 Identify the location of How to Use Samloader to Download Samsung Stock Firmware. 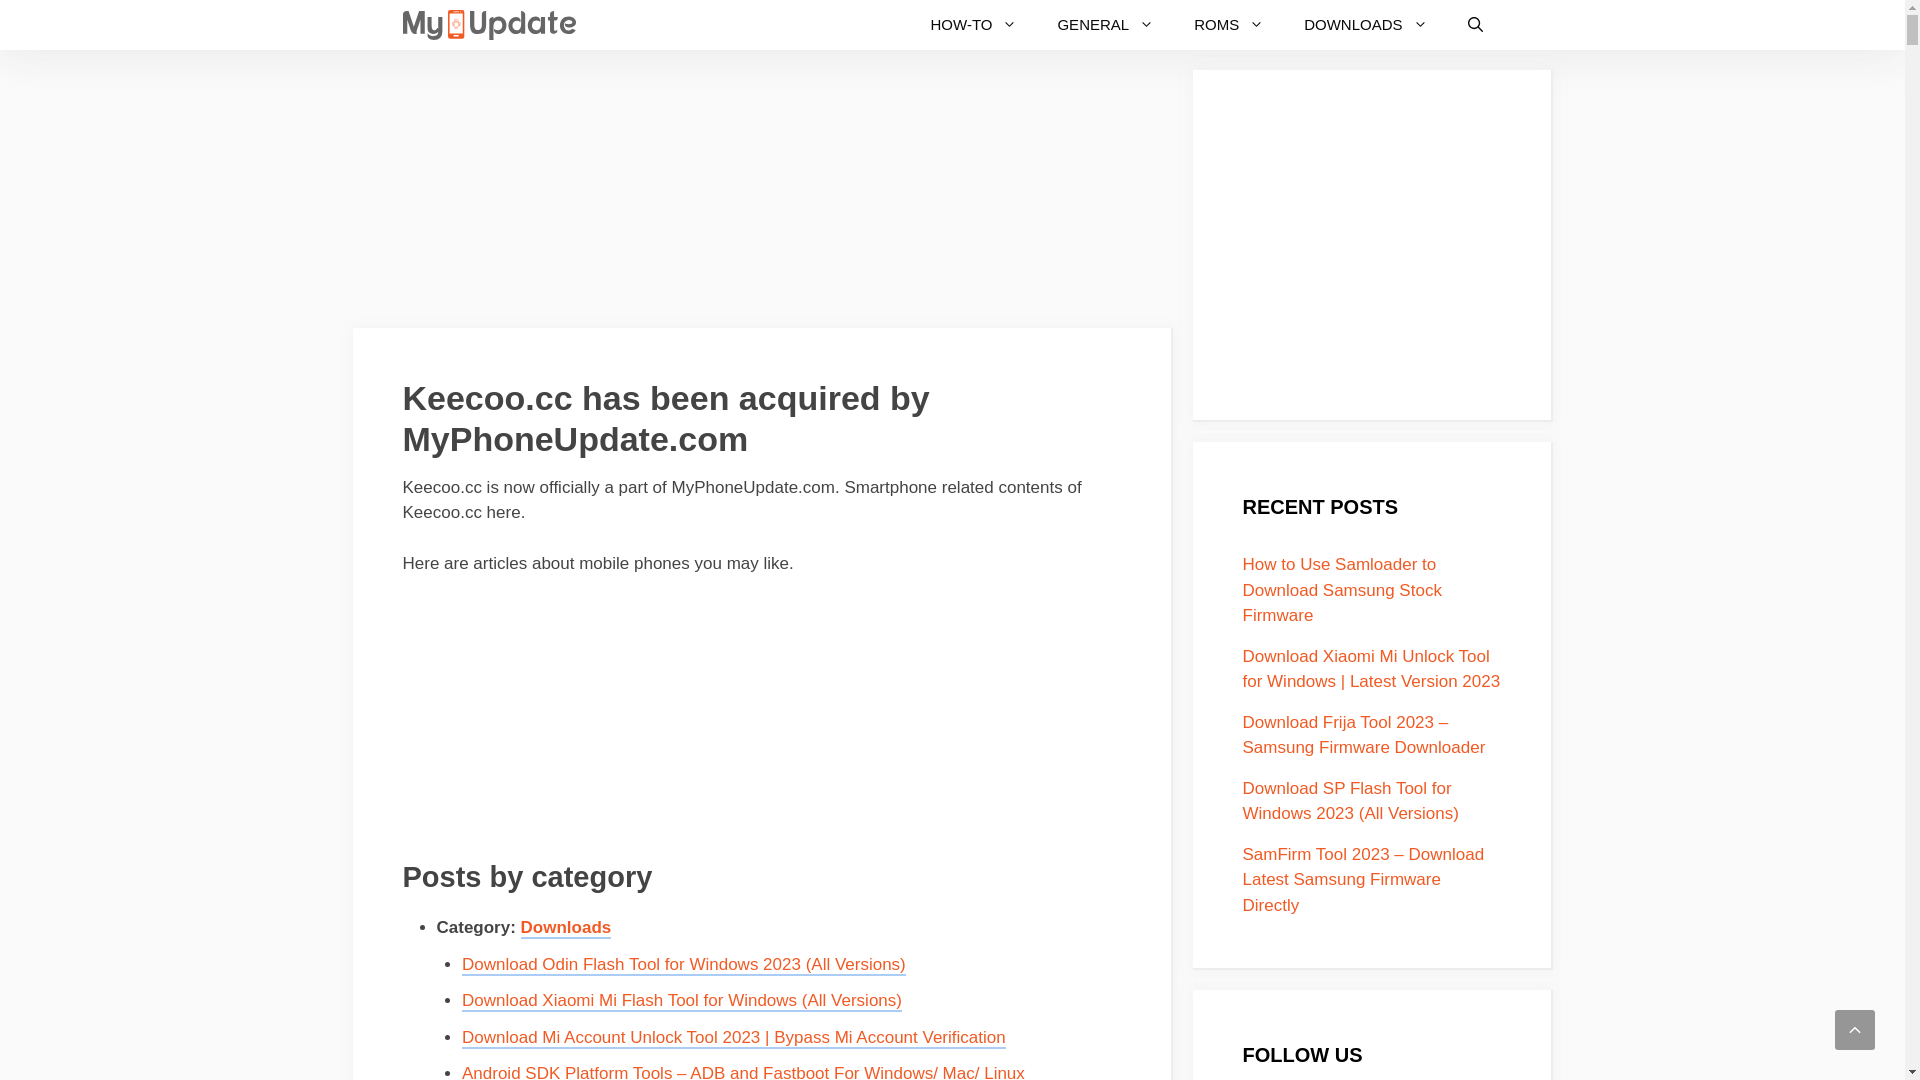
(1342, 590).